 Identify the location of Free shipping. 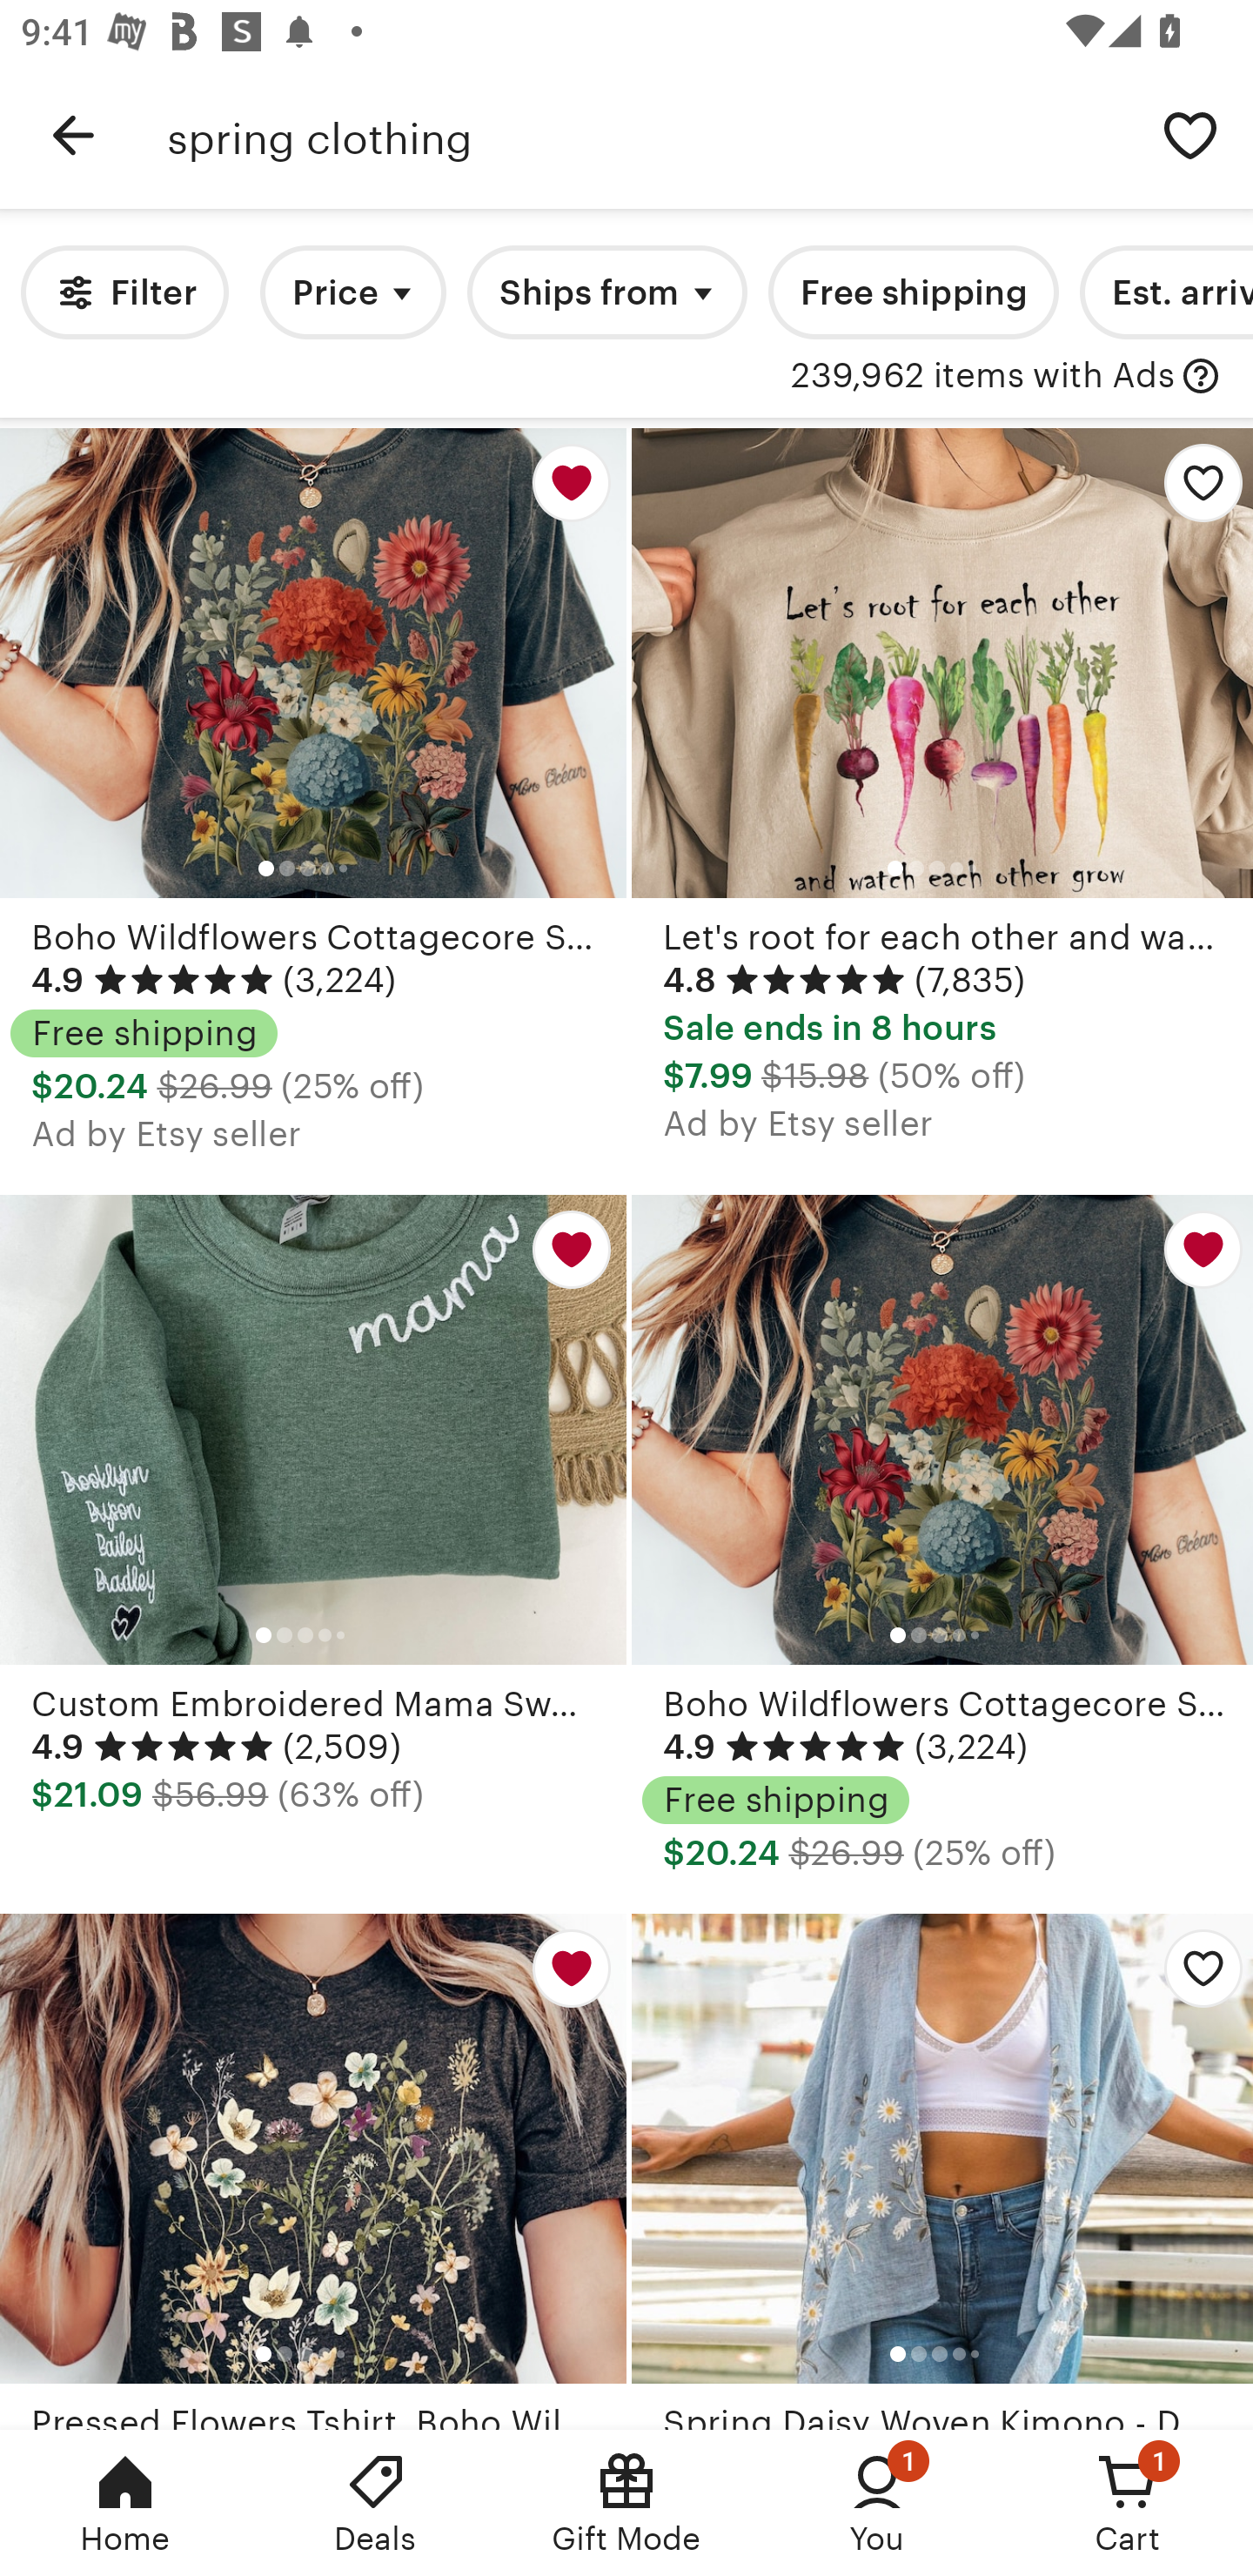
(913, 292).